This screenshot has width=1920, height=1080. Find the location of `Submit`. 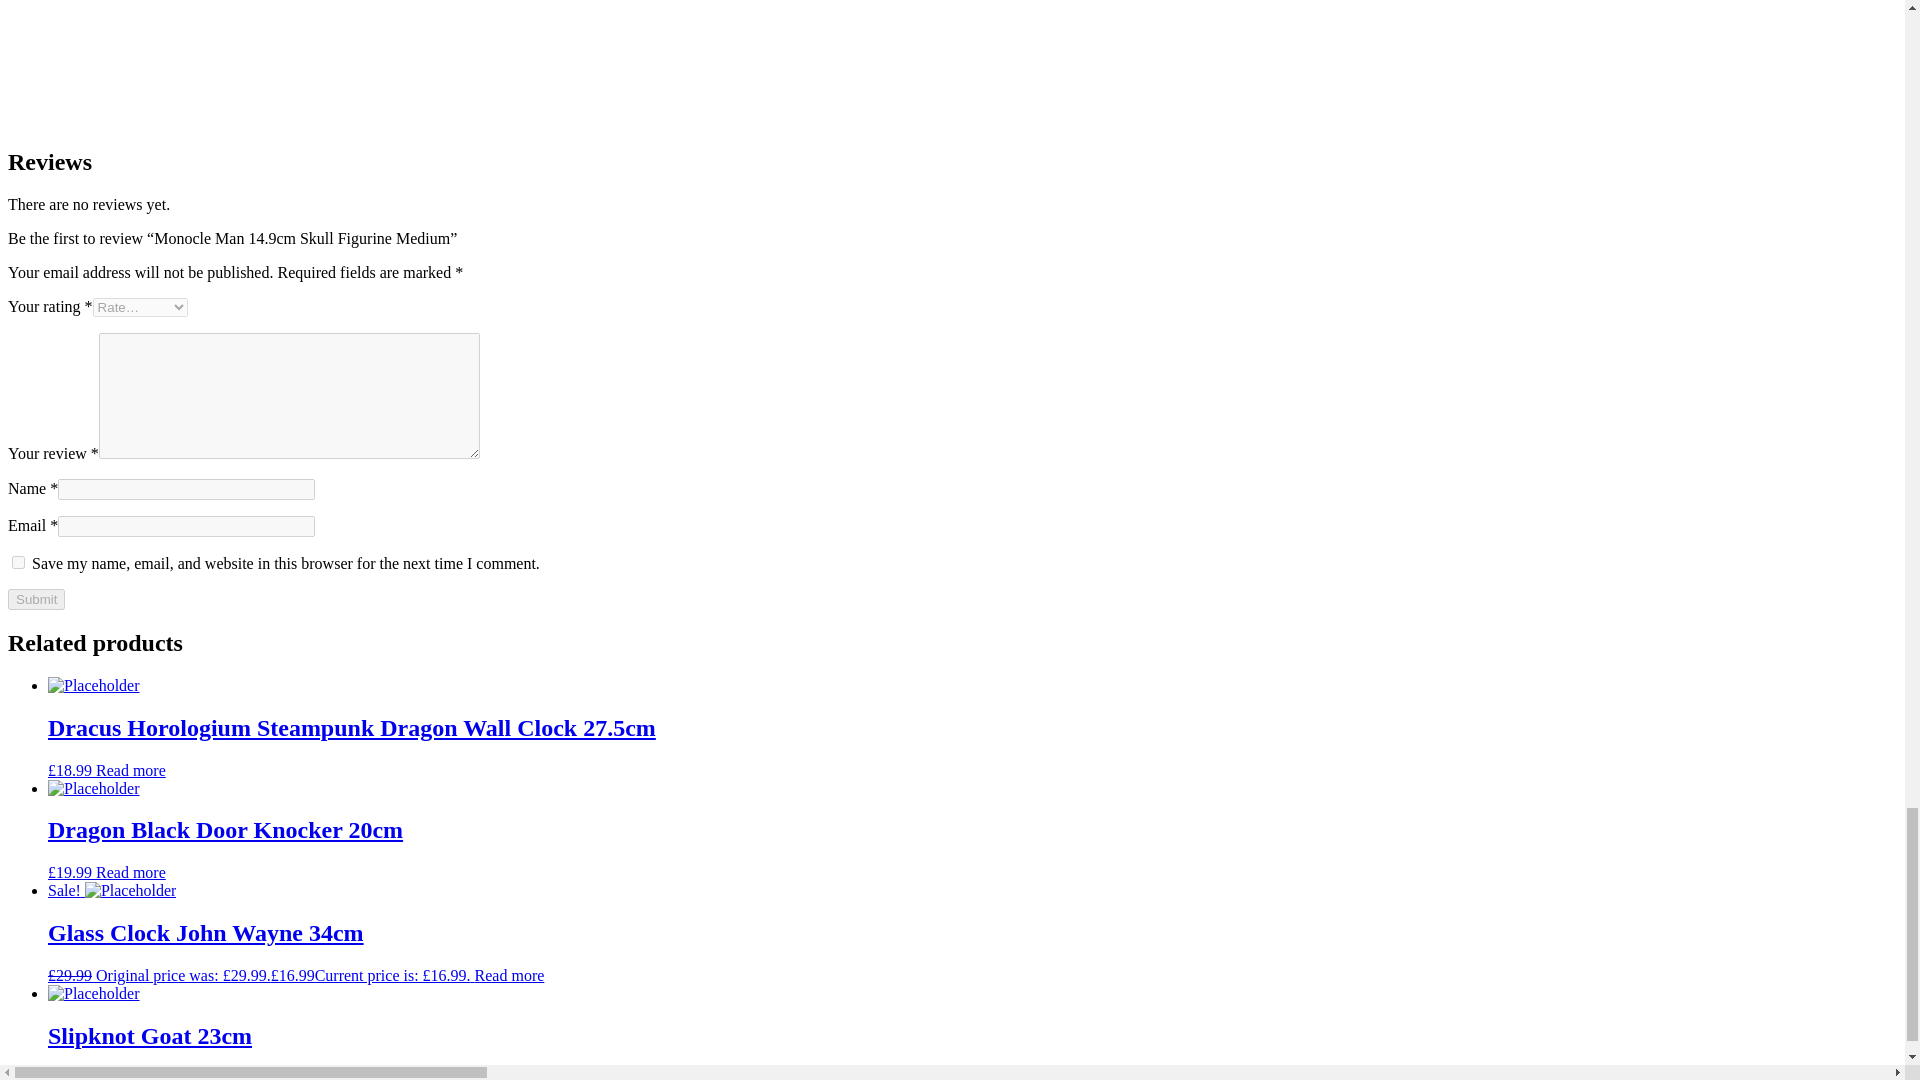

Submit is located at coordinates (36, 599).